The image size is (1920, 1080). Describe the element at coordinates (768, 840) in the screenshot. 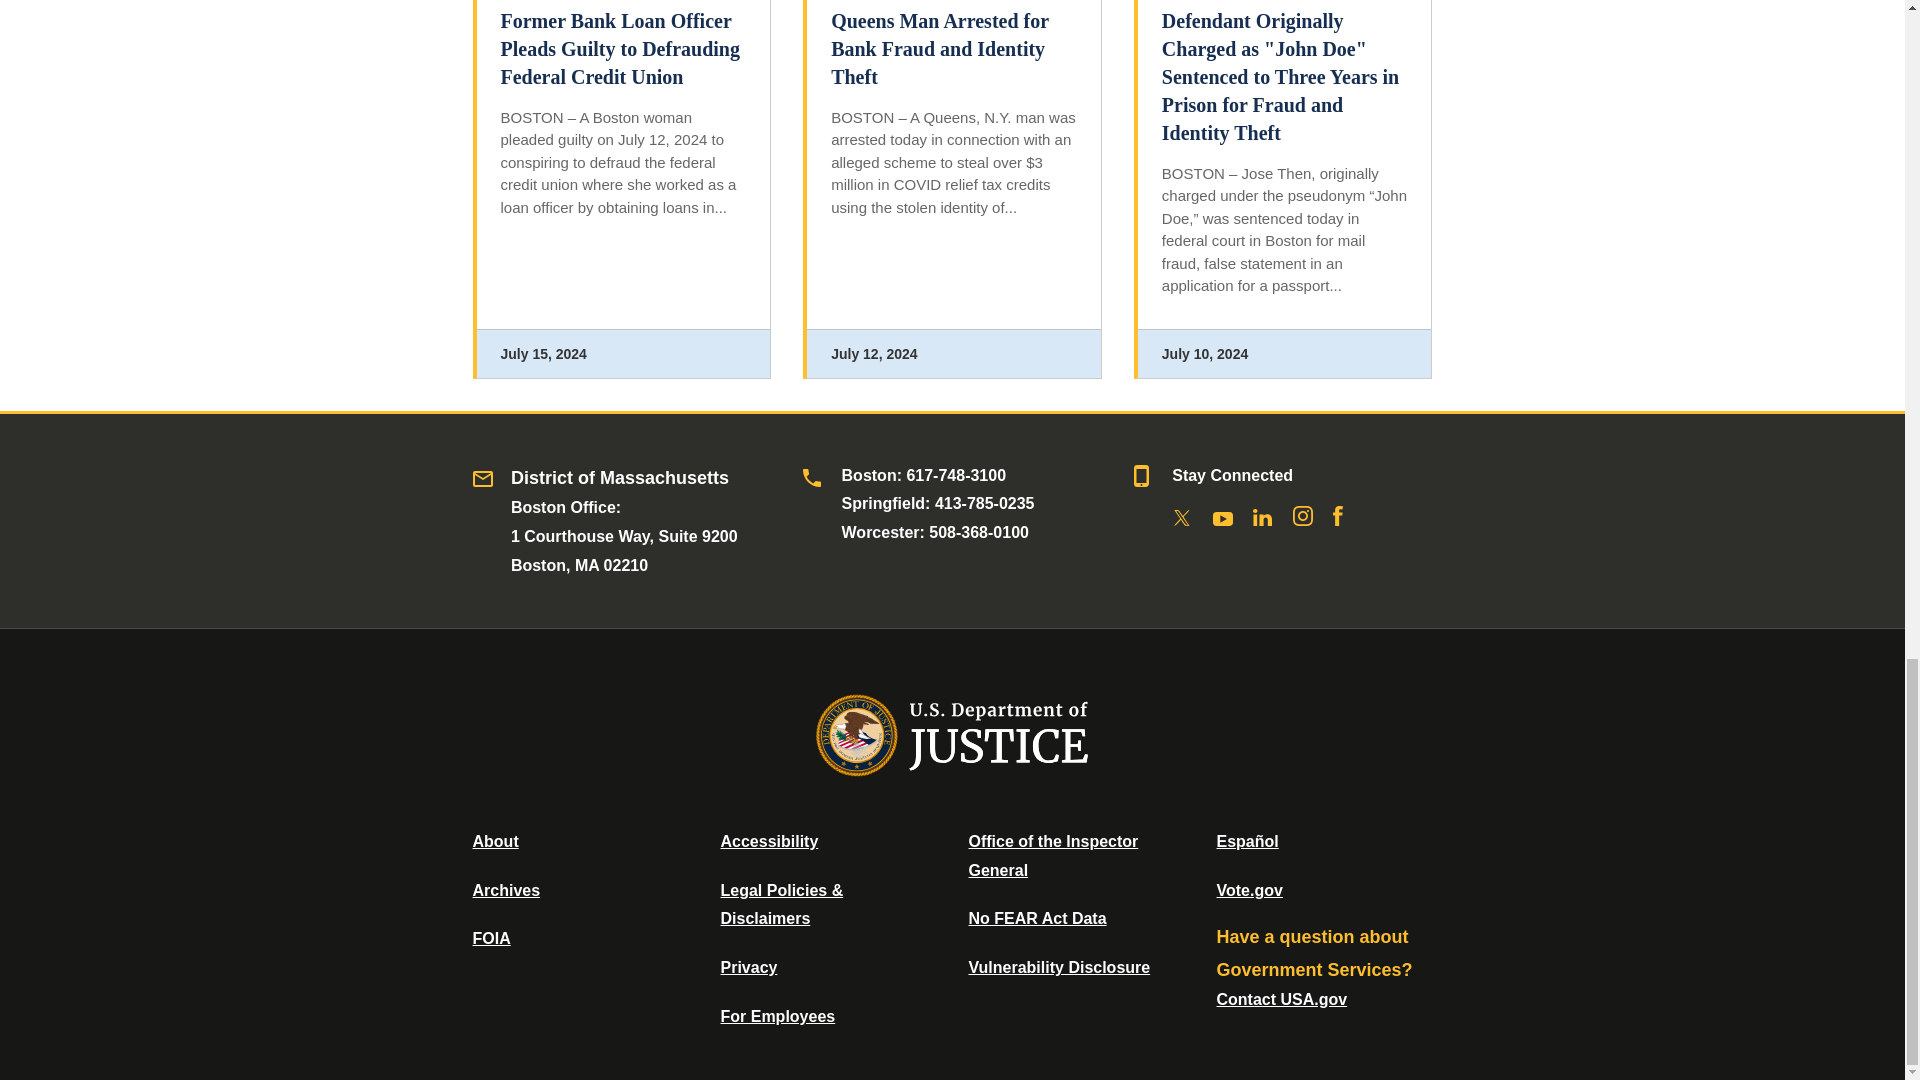

I see `Accessibility Statement` at that location.